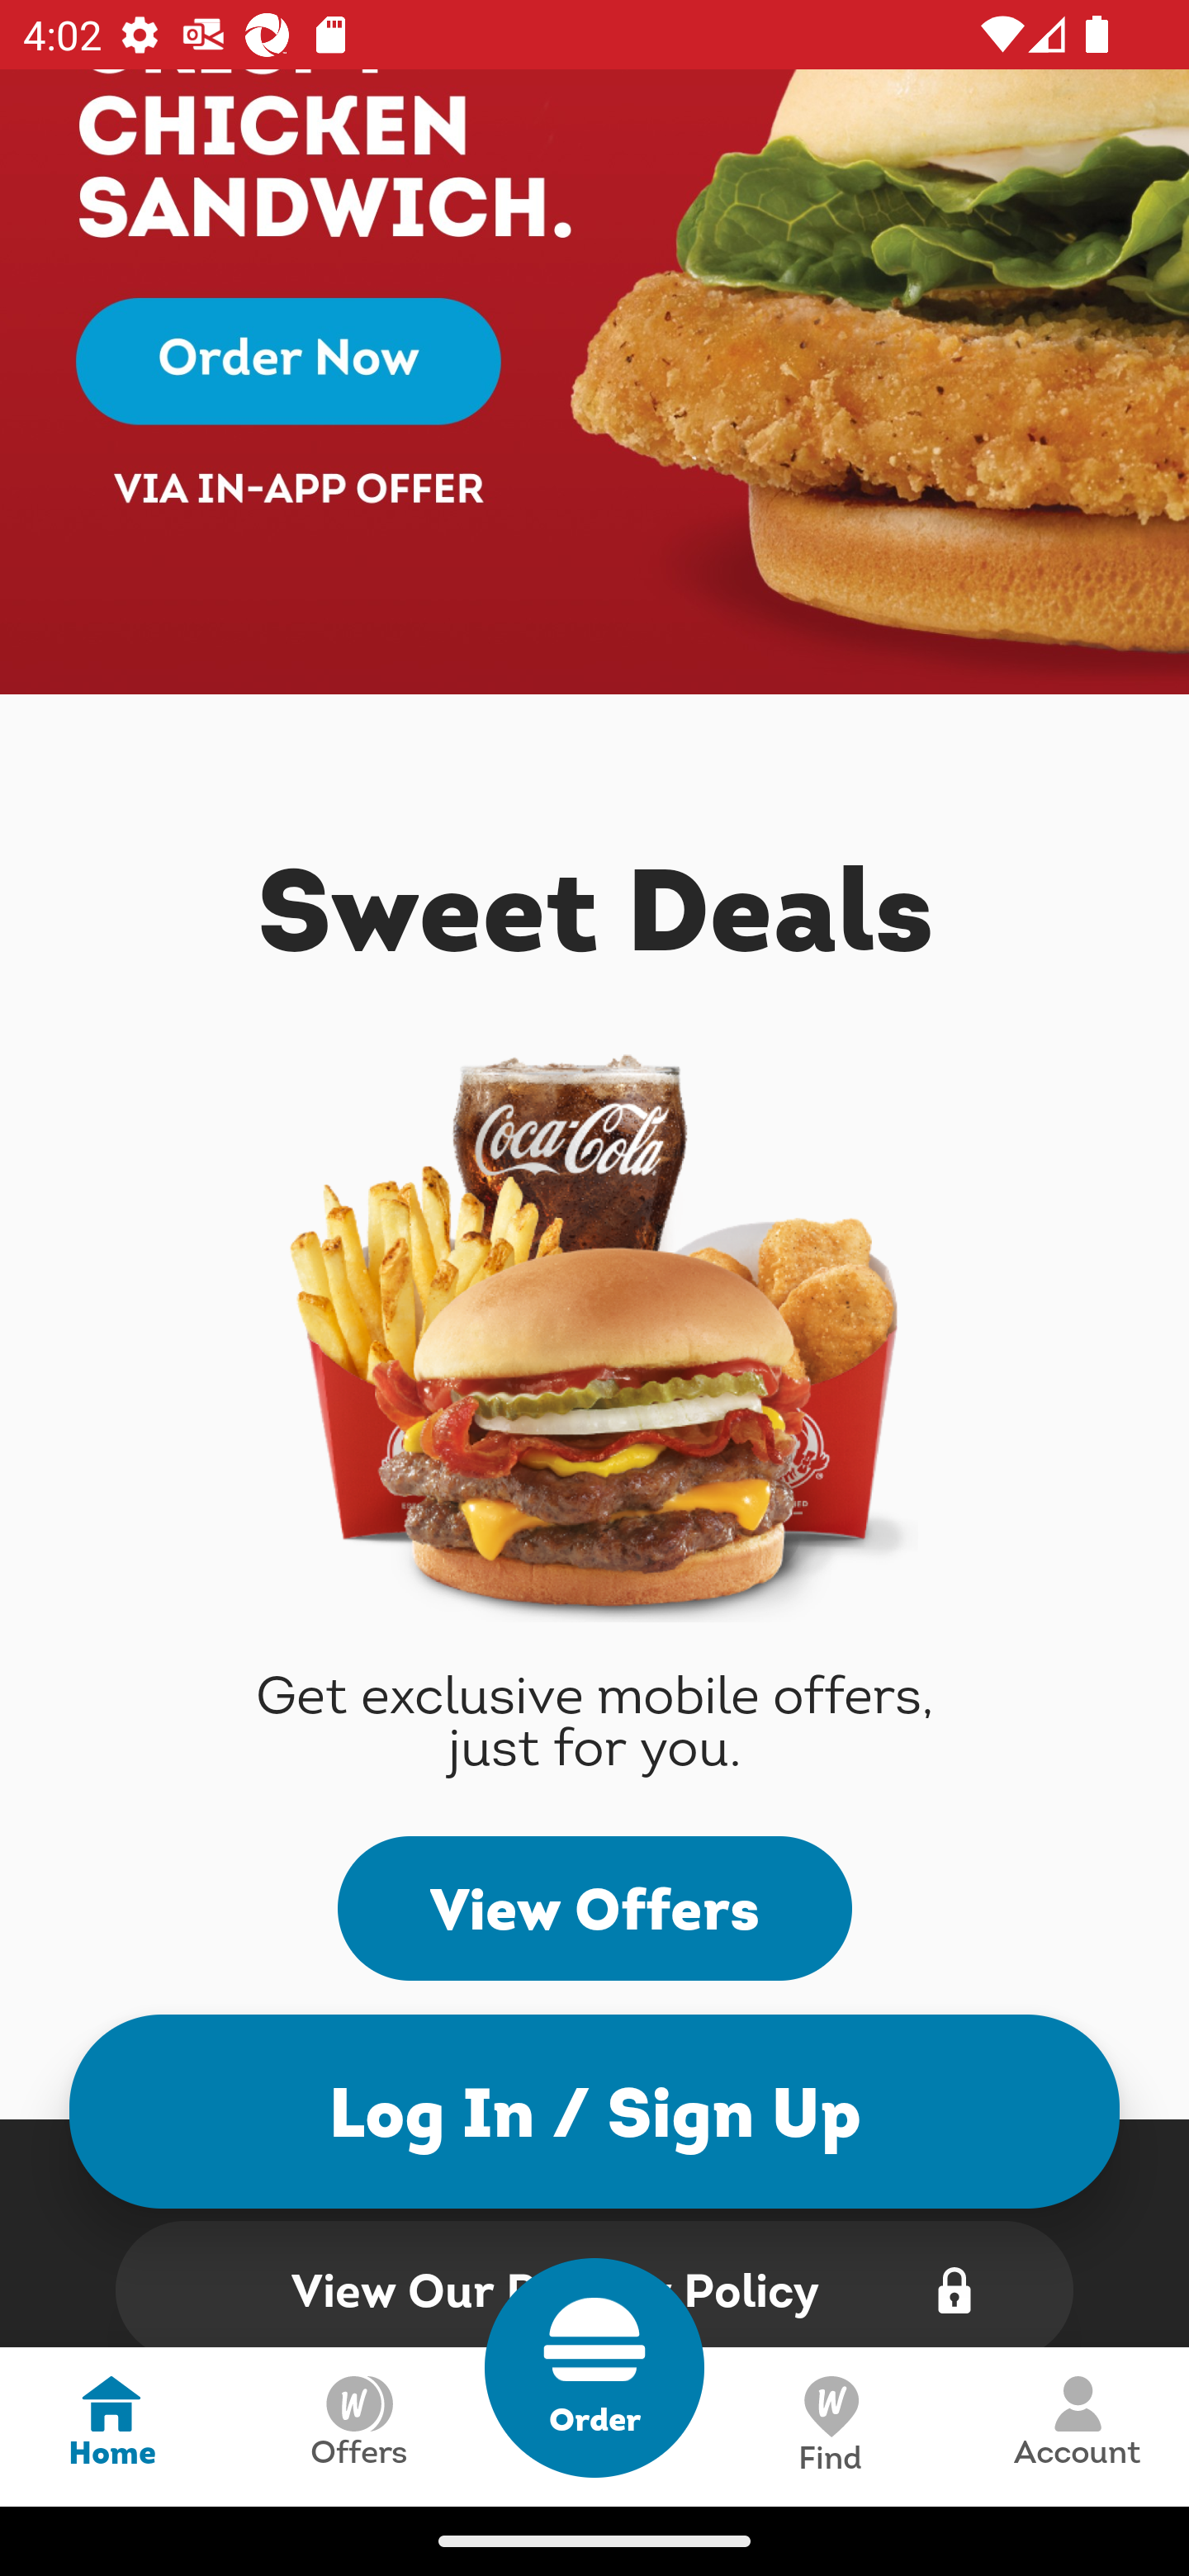 The image size is (1189, 2576). I want to click on Home,1 of 5 Home, so click(111, 2426).